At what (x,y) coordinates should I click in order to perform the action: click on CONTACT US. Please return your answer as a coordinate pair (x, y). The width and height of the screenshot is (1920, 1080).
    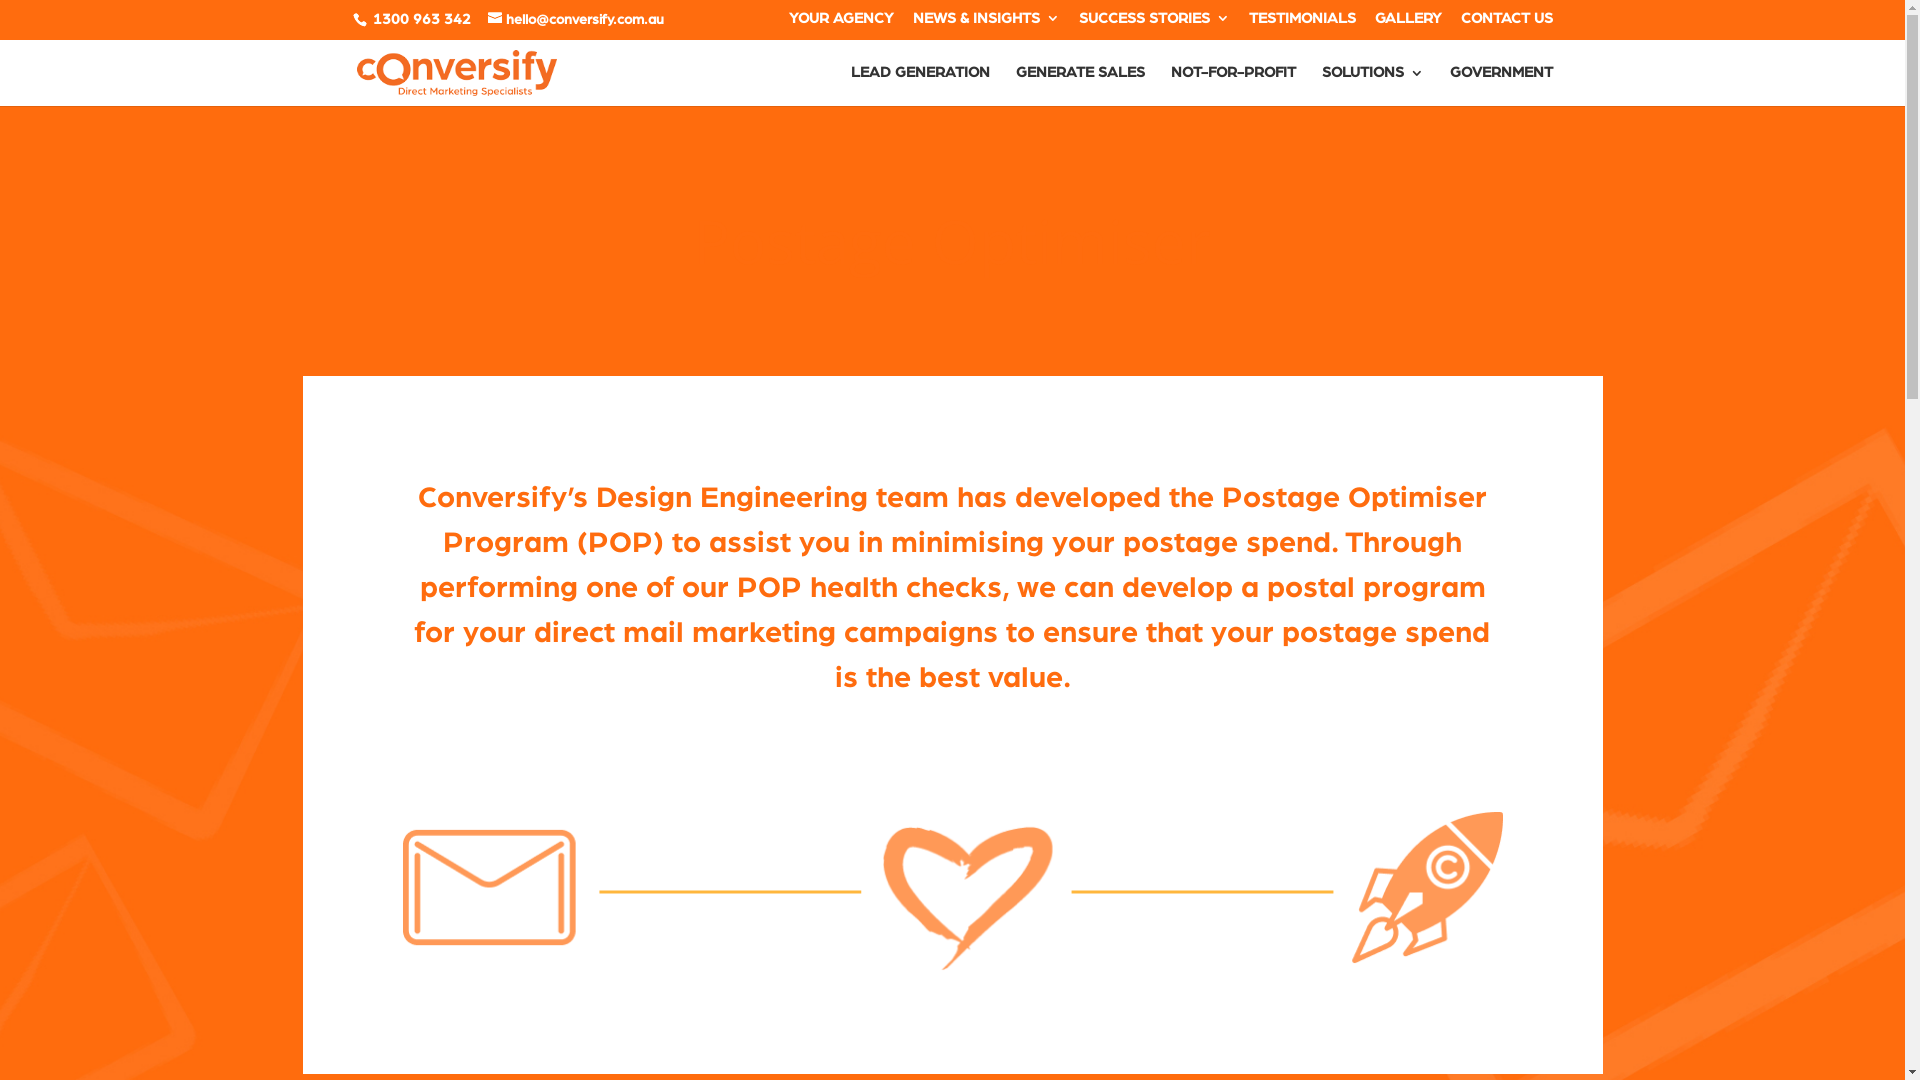
    Looking at the image, I should click on (1506, 24).